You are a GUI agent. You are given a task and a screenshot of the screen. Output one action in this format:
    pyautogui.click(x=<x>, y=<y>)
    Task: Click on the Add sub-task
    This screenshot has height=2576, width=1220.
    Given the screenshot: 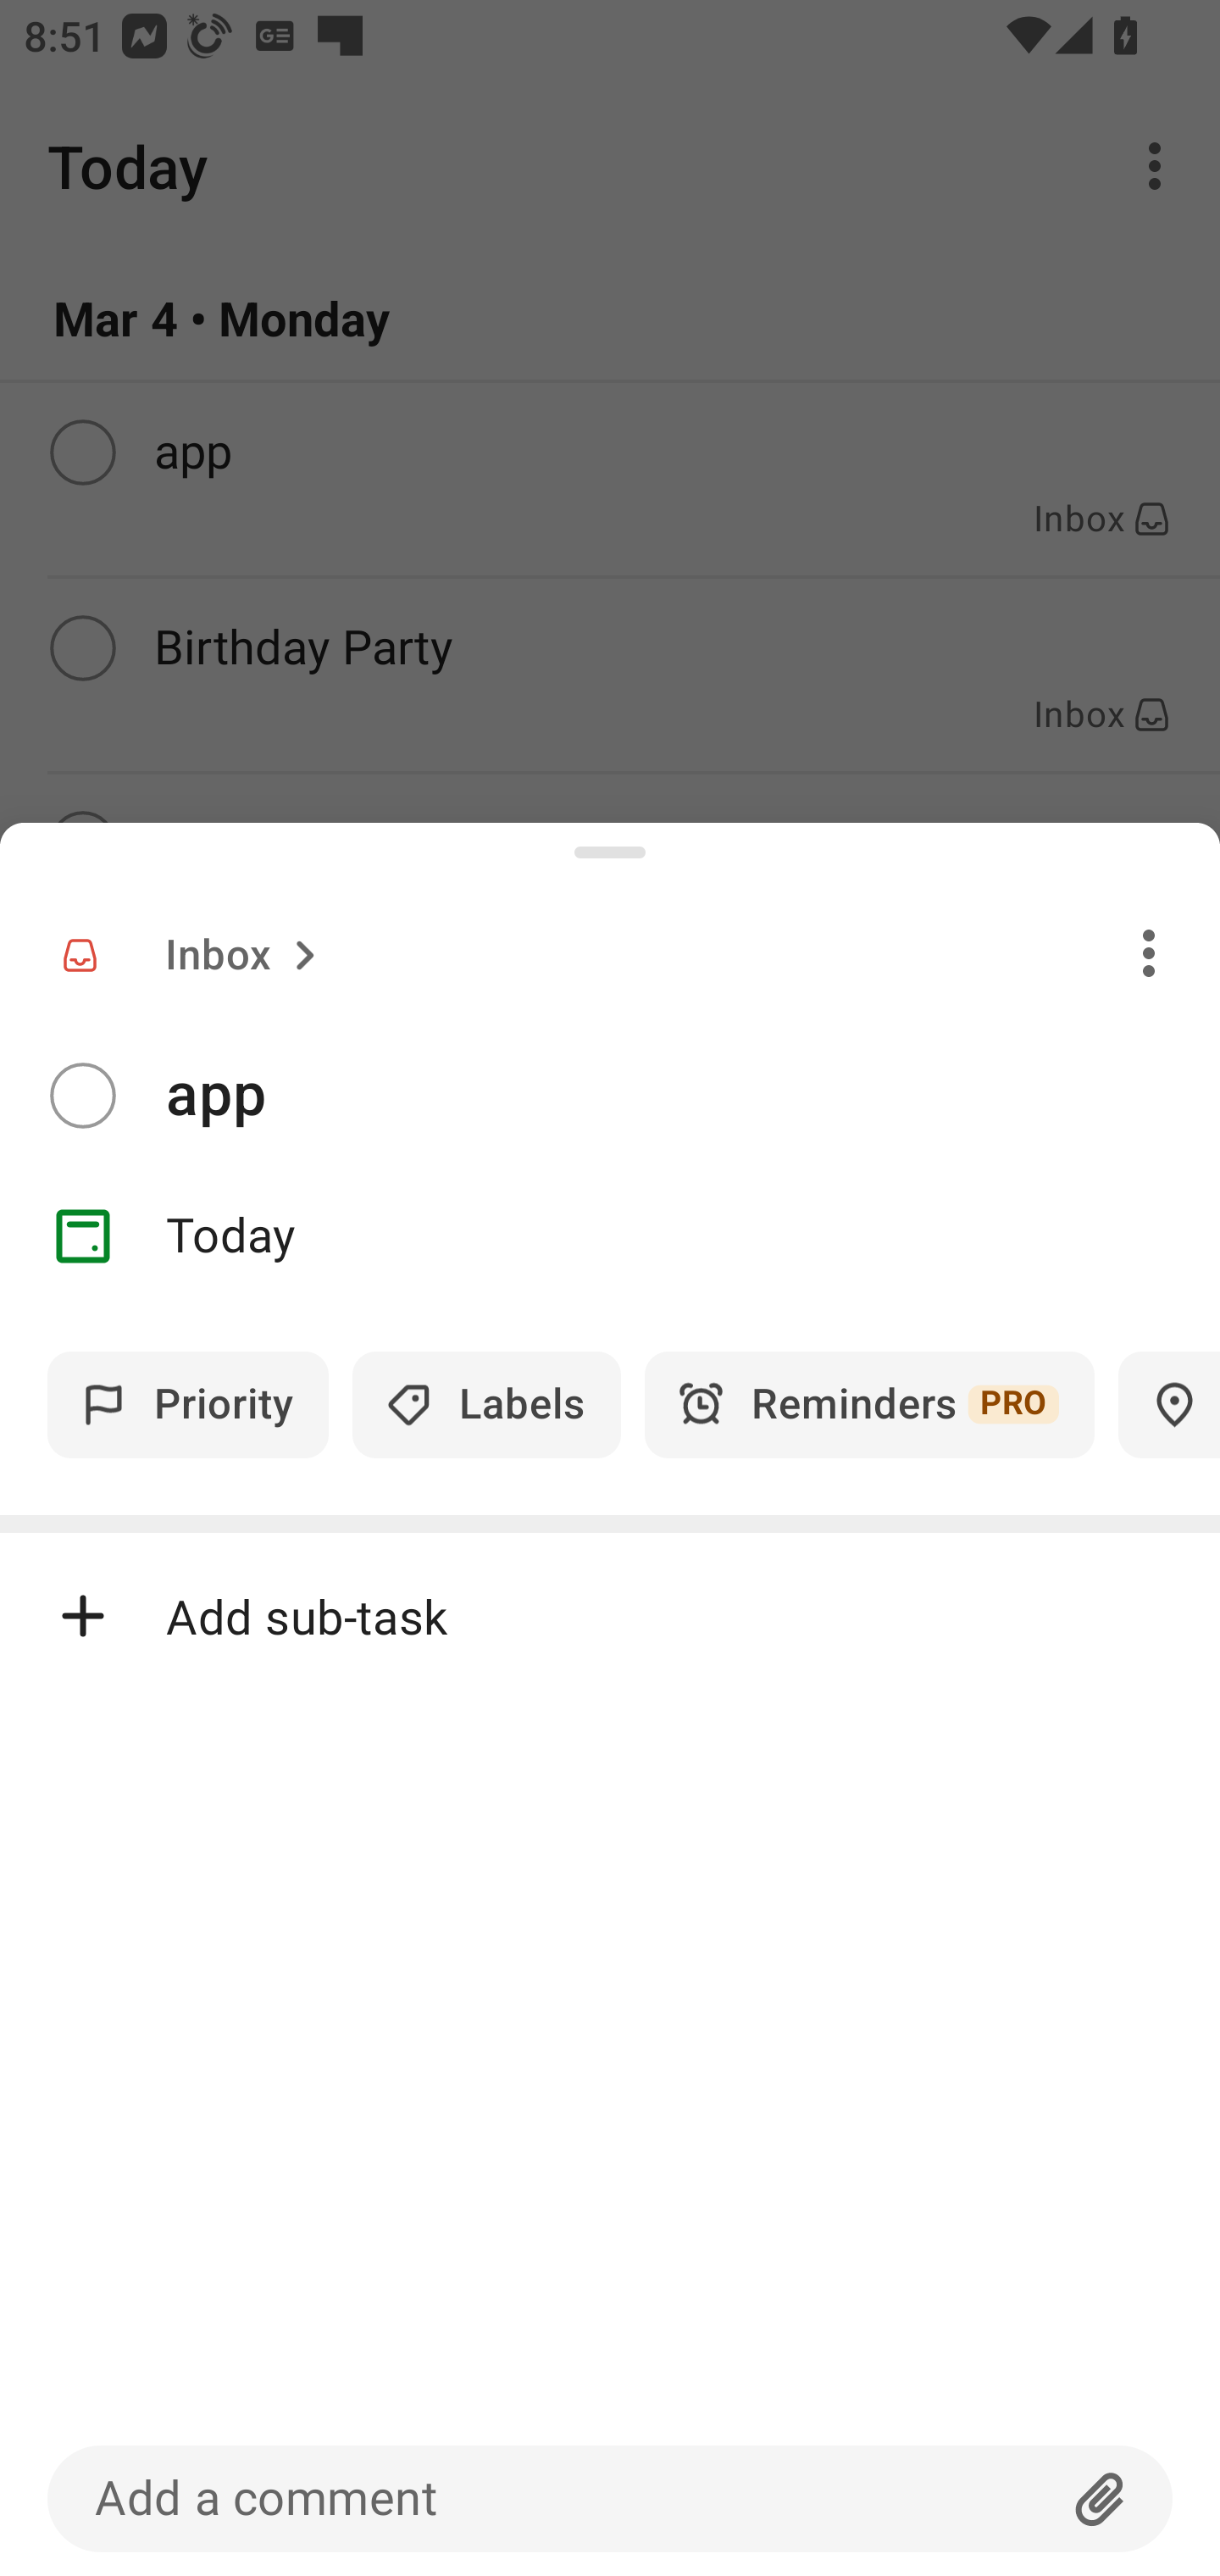 What is the action you would take?
    pyautogui.click(x=610, y=1617)
    